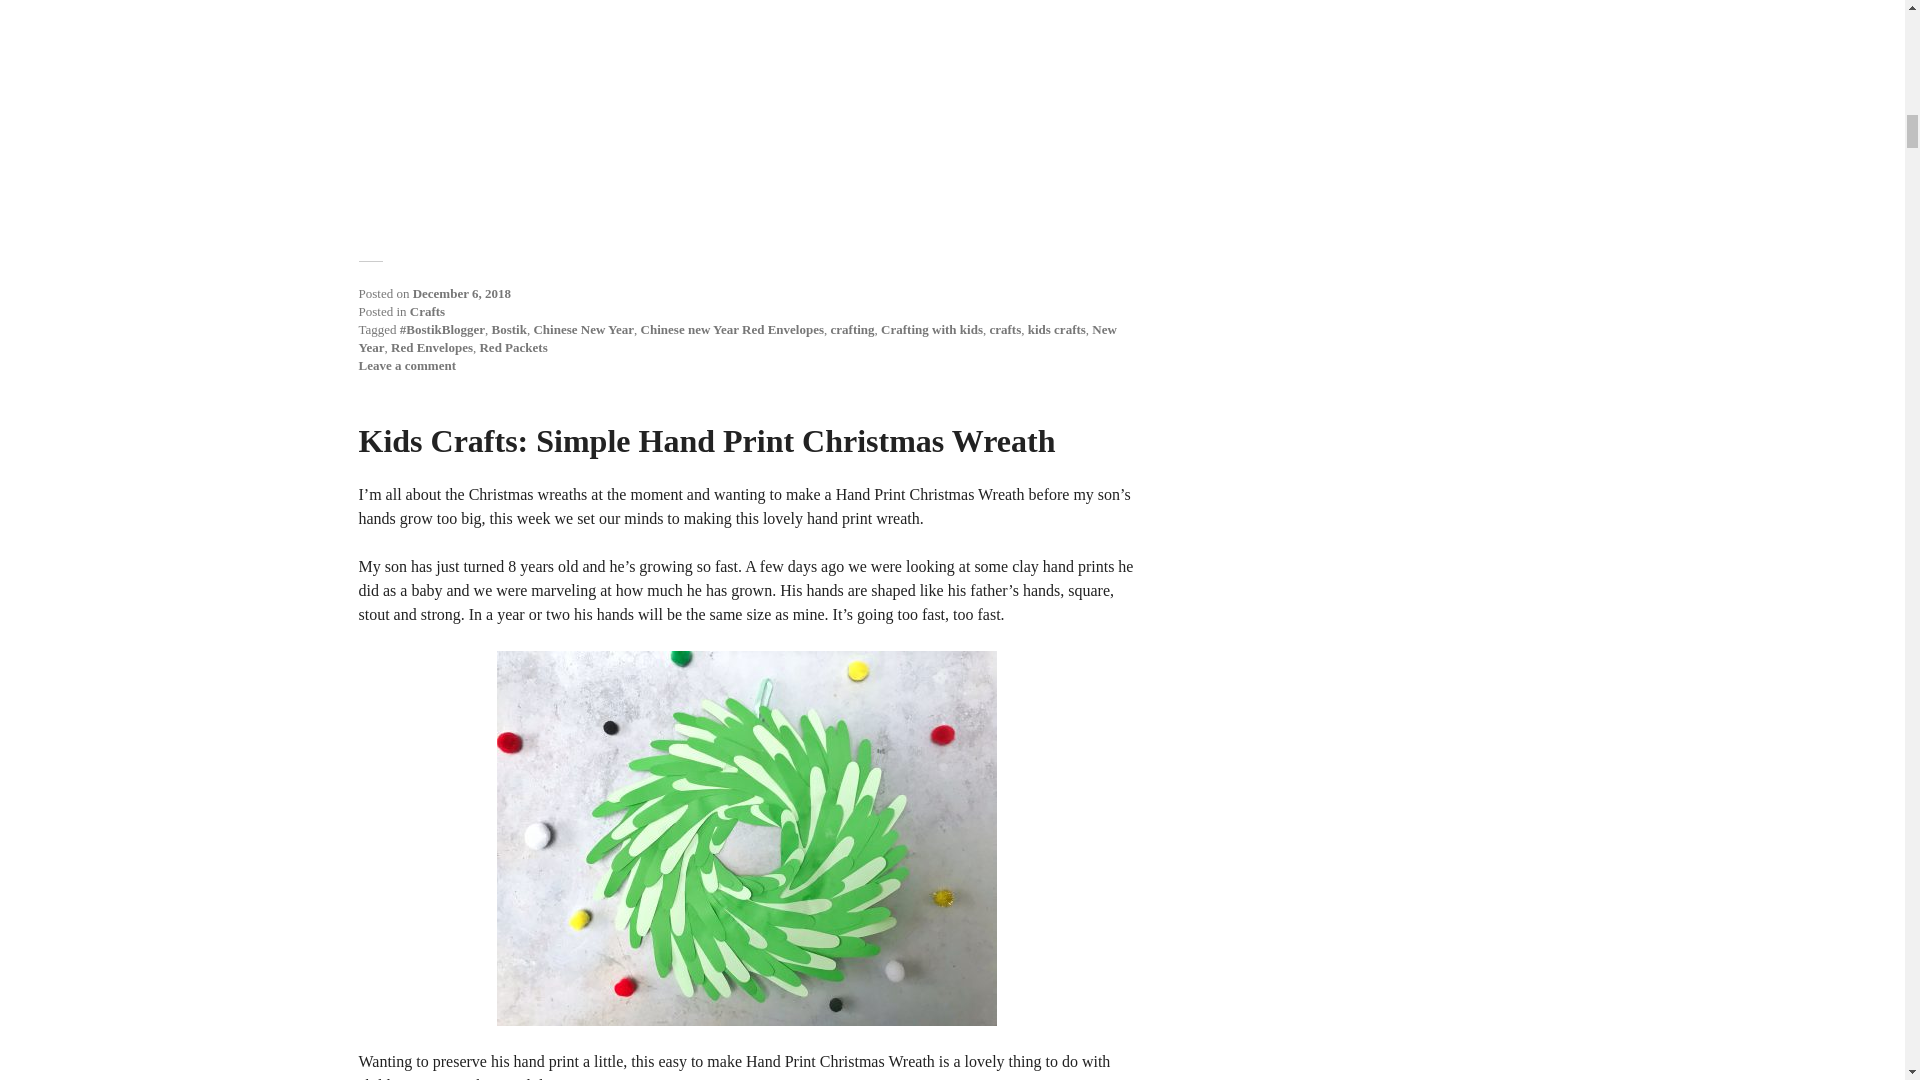 The height and width of the screenshot is (1080, 1920). What do you see at coordinates (428, 310) in the screenshot?
I see `Crafts` at bounding box center [428, 310].